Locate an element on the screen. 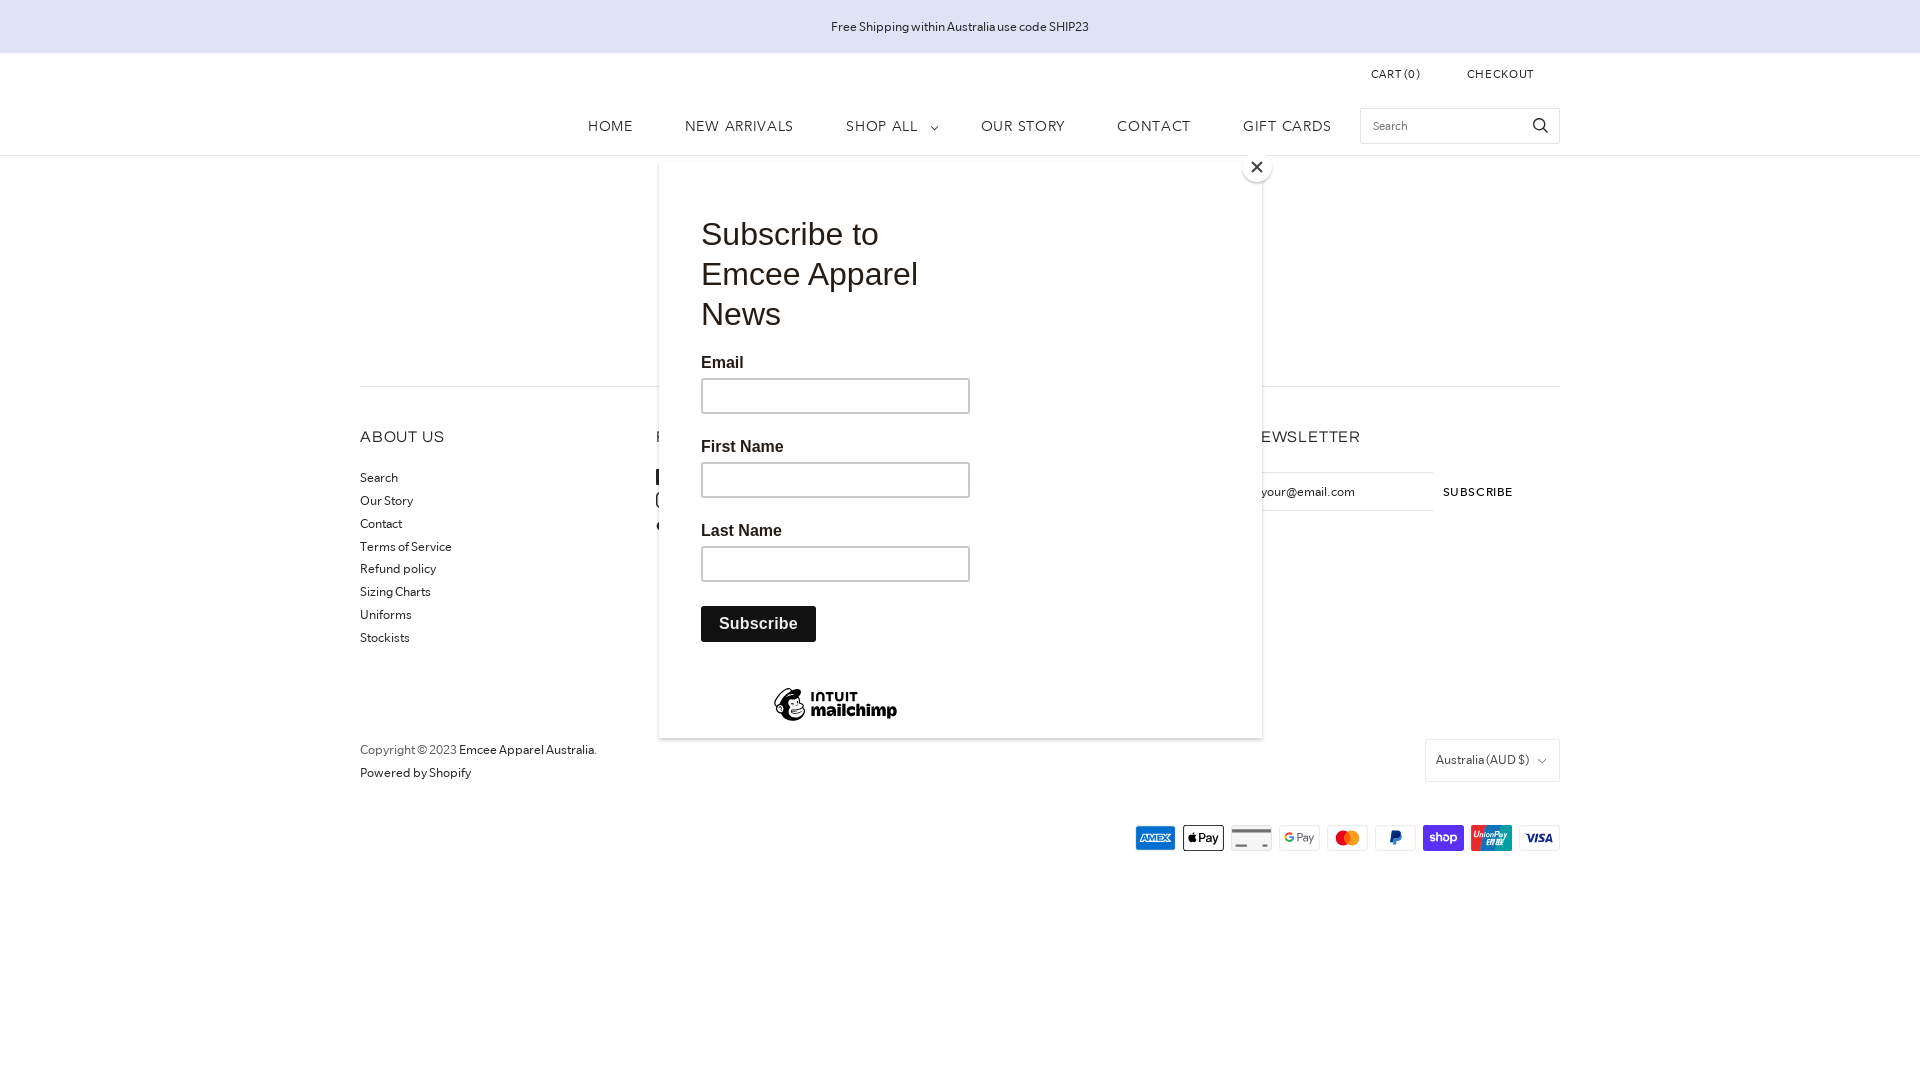  Emcee Apparel Australia is located at coordinates (526, 750).